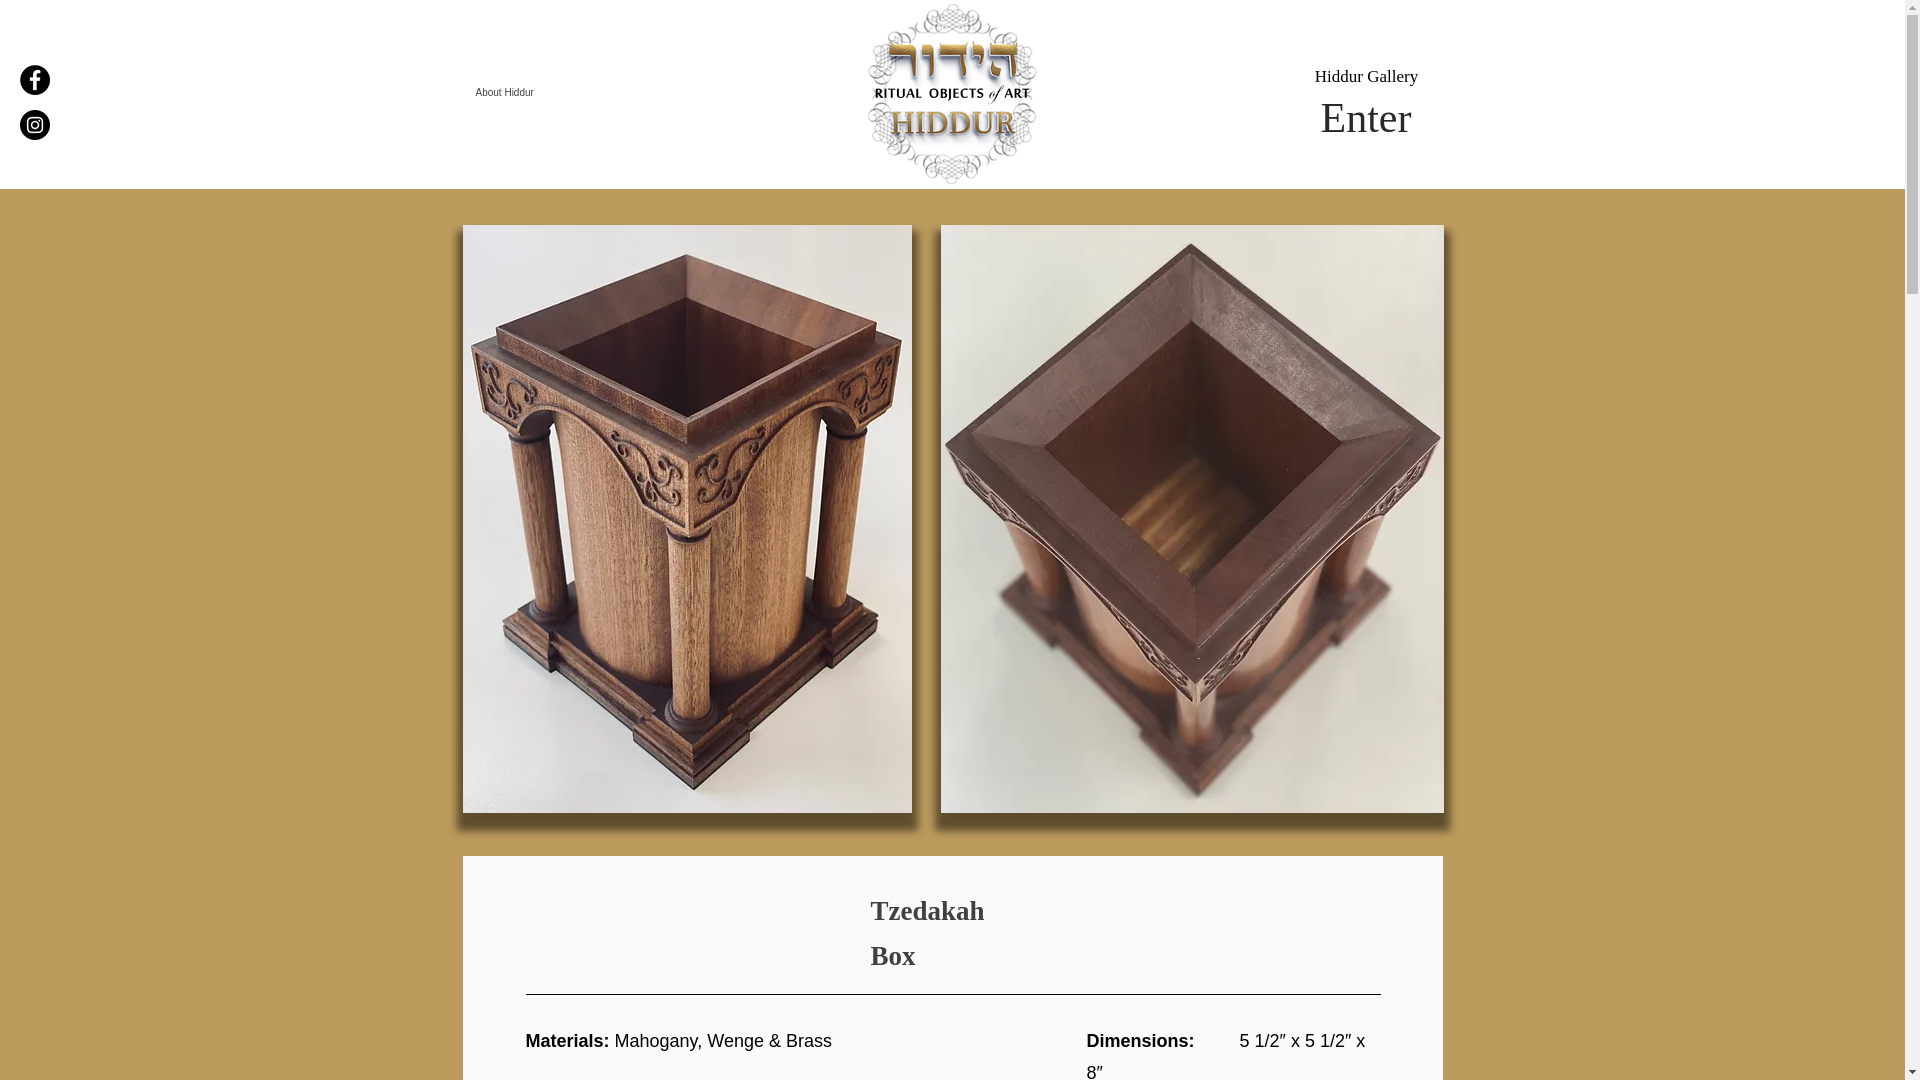 The height and width of the screenshot is (1080, 1920). What do you see at coordinates (1366, 77) in the screenshot?
I see `Hiddur Gallery` at bounding box center [1366, 77].